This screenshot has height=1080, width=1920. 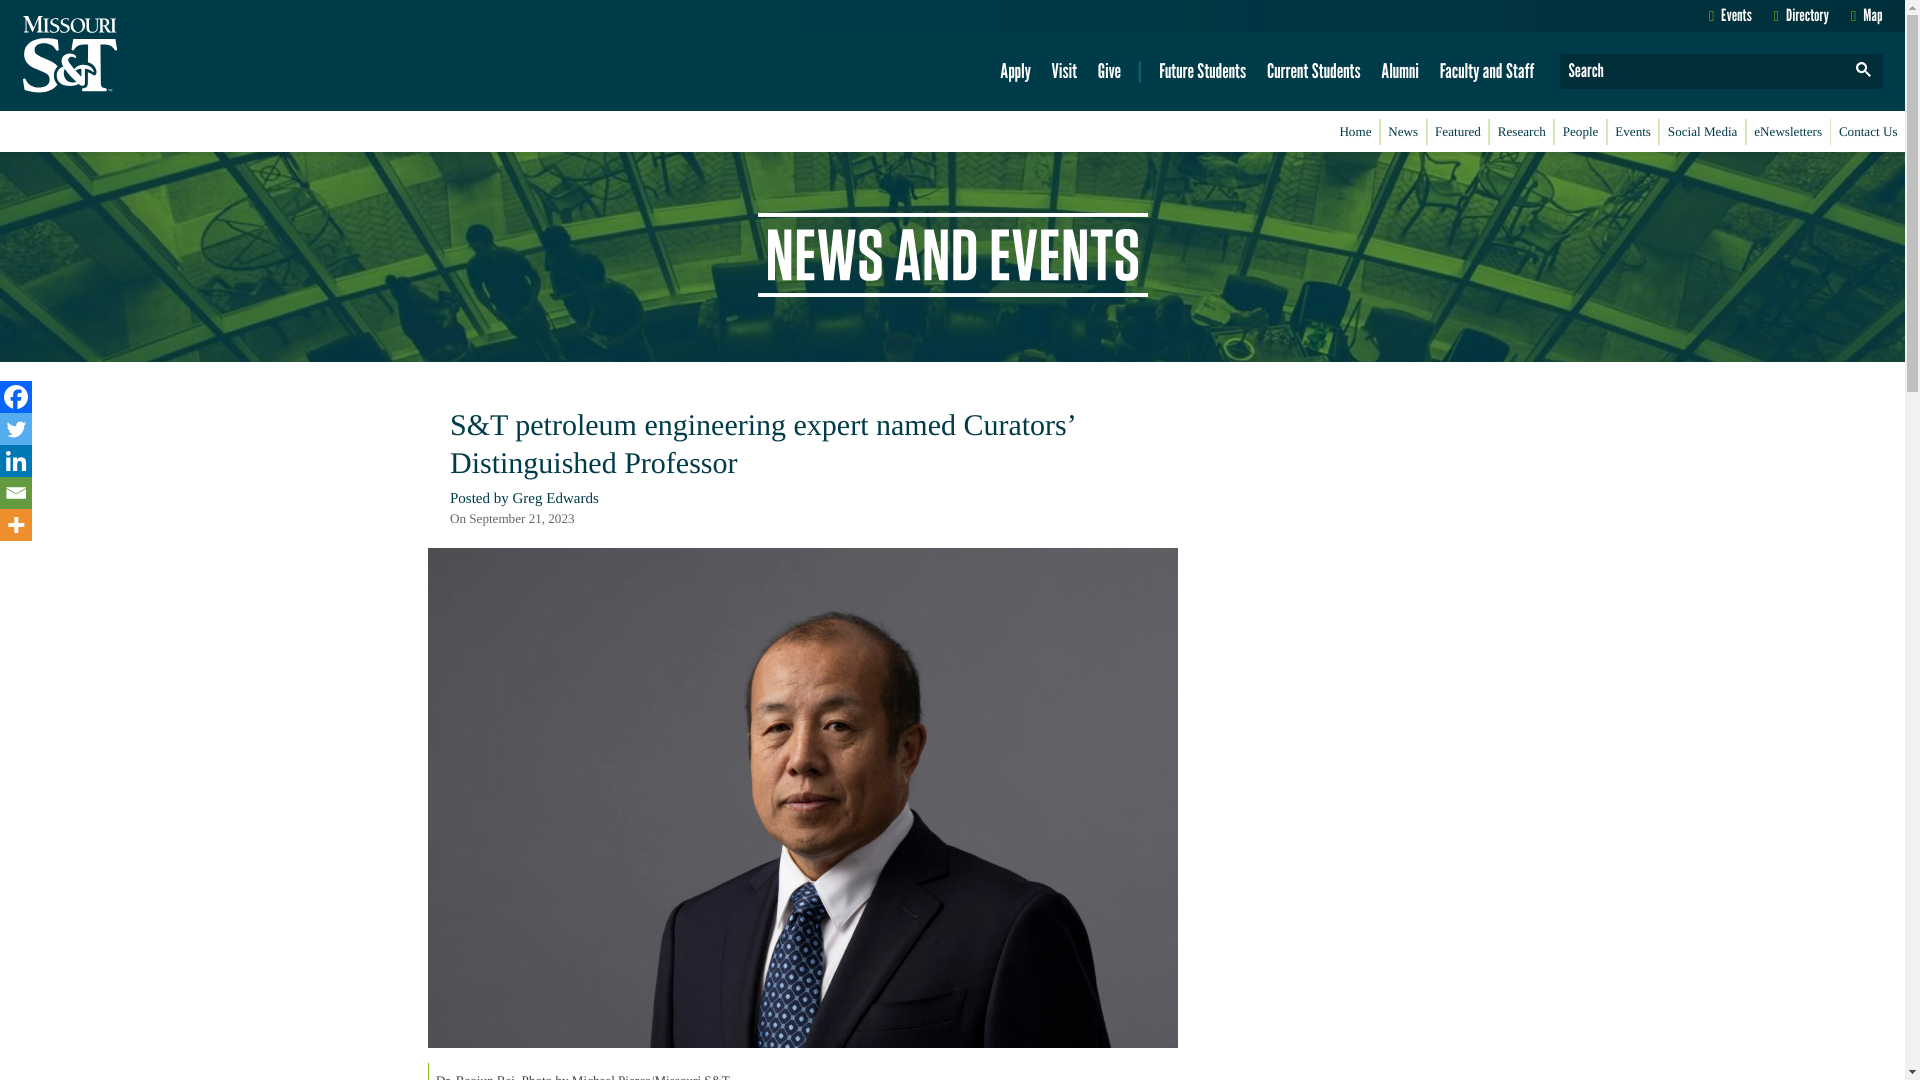 I want to click on People, so click(x=1580, y=132).